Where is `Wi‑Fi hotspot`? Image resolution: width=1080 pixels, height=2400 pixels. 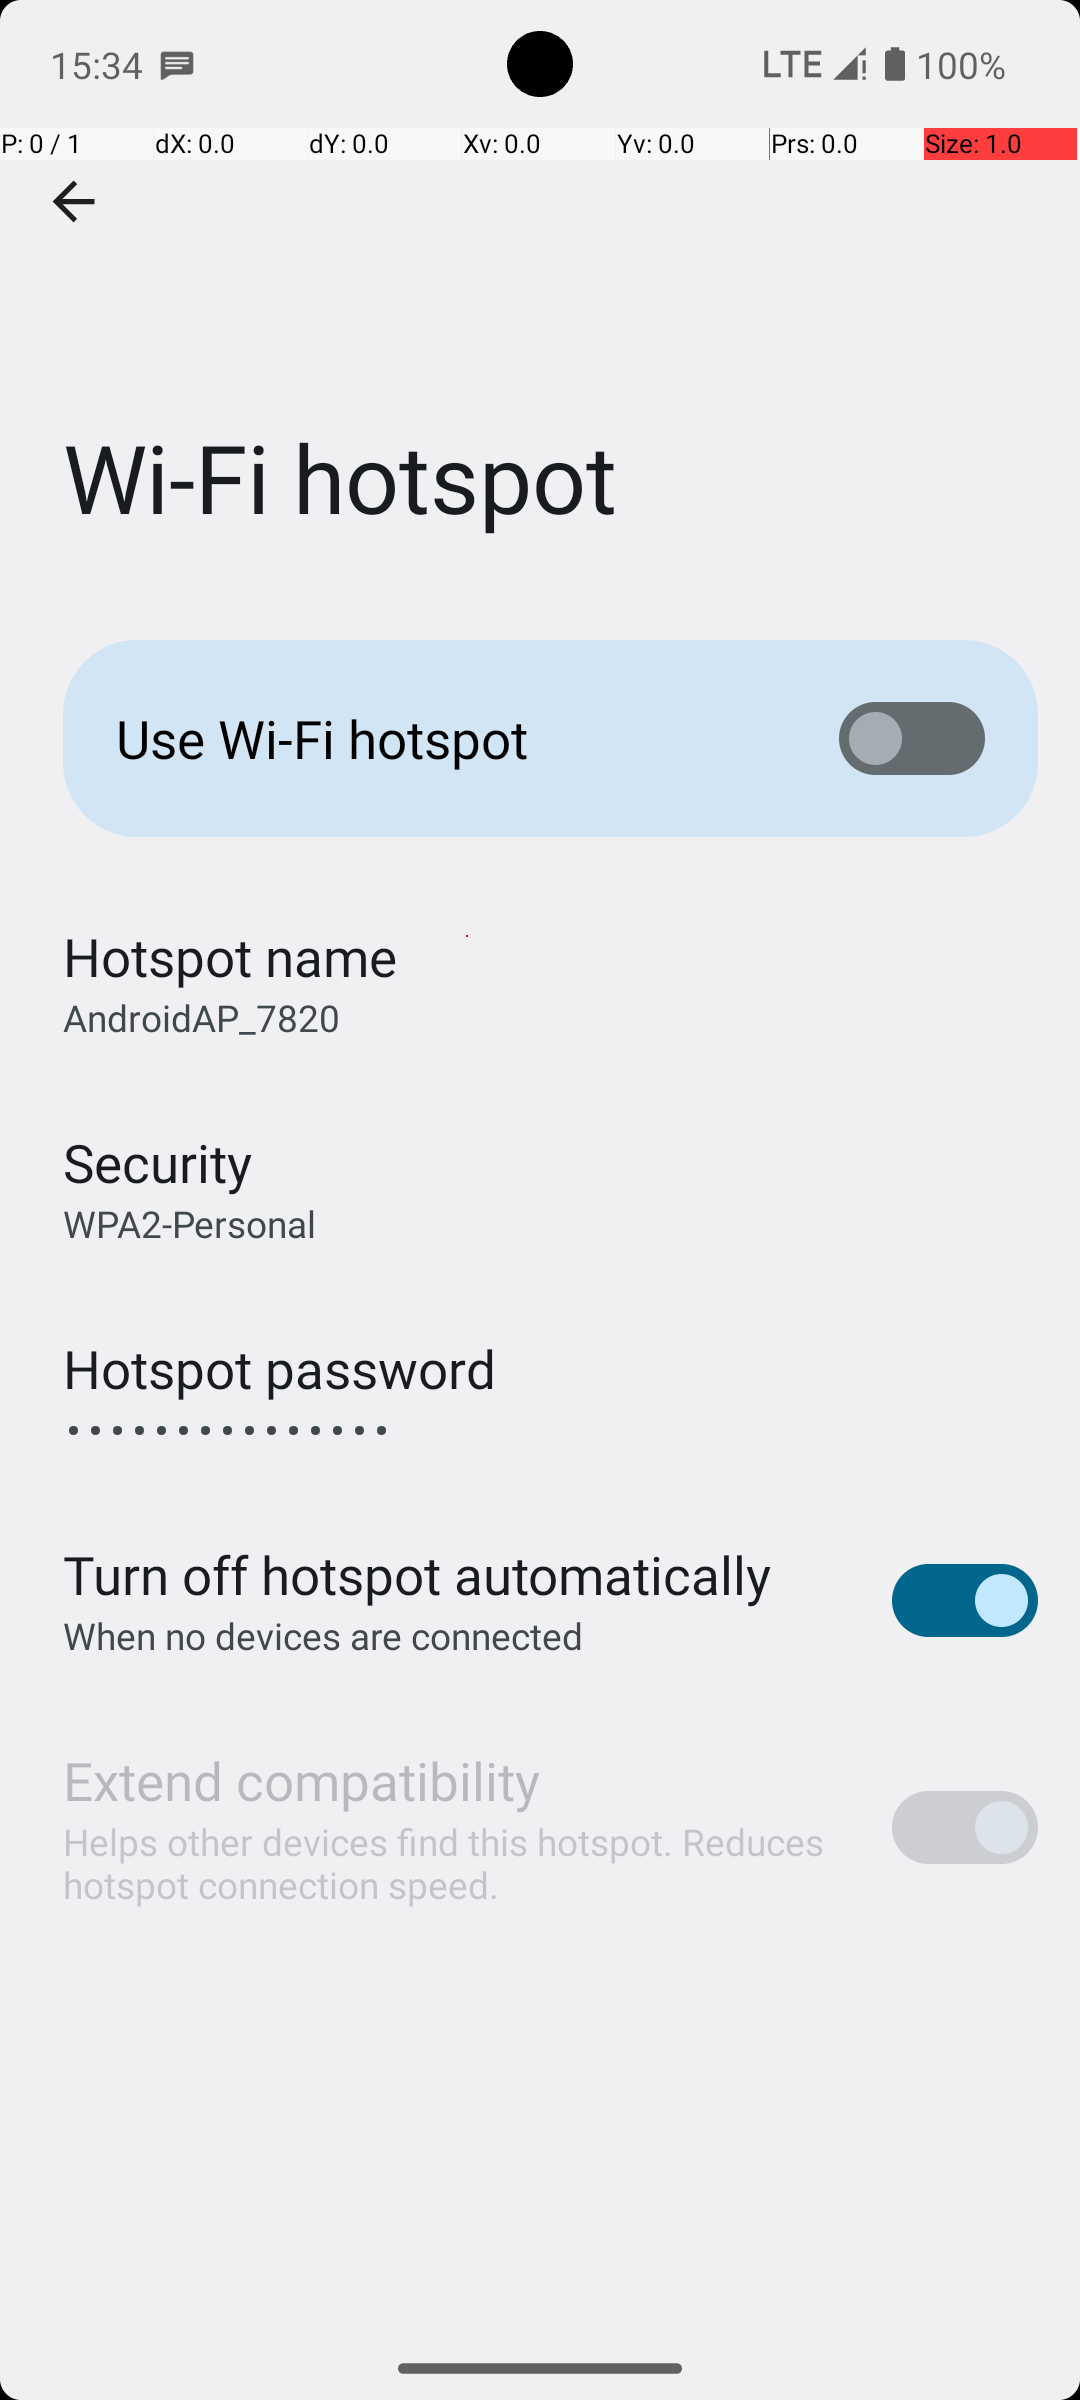
Wi‑Fi hotspot is located at coordinates (540, 299).